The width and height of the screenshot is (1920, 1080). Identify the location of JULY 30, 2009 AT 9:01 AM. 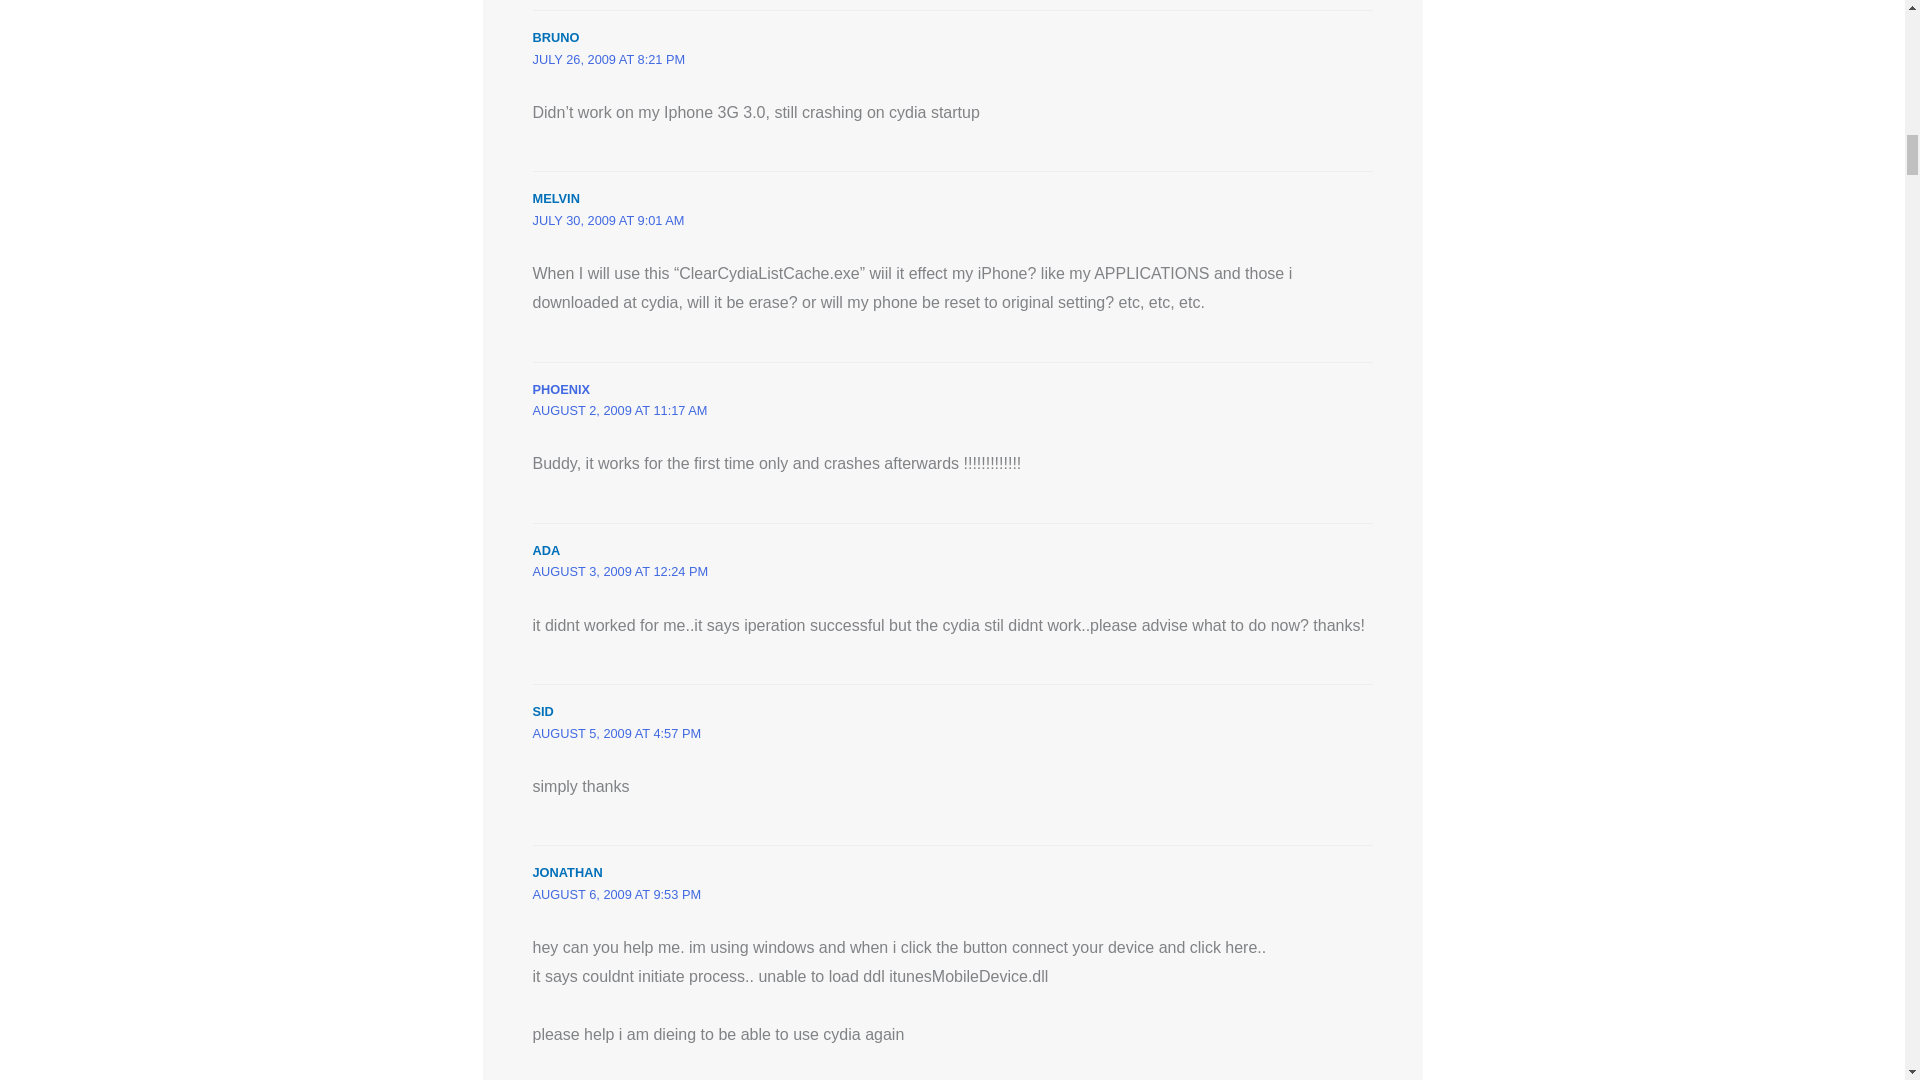
(607, 220).